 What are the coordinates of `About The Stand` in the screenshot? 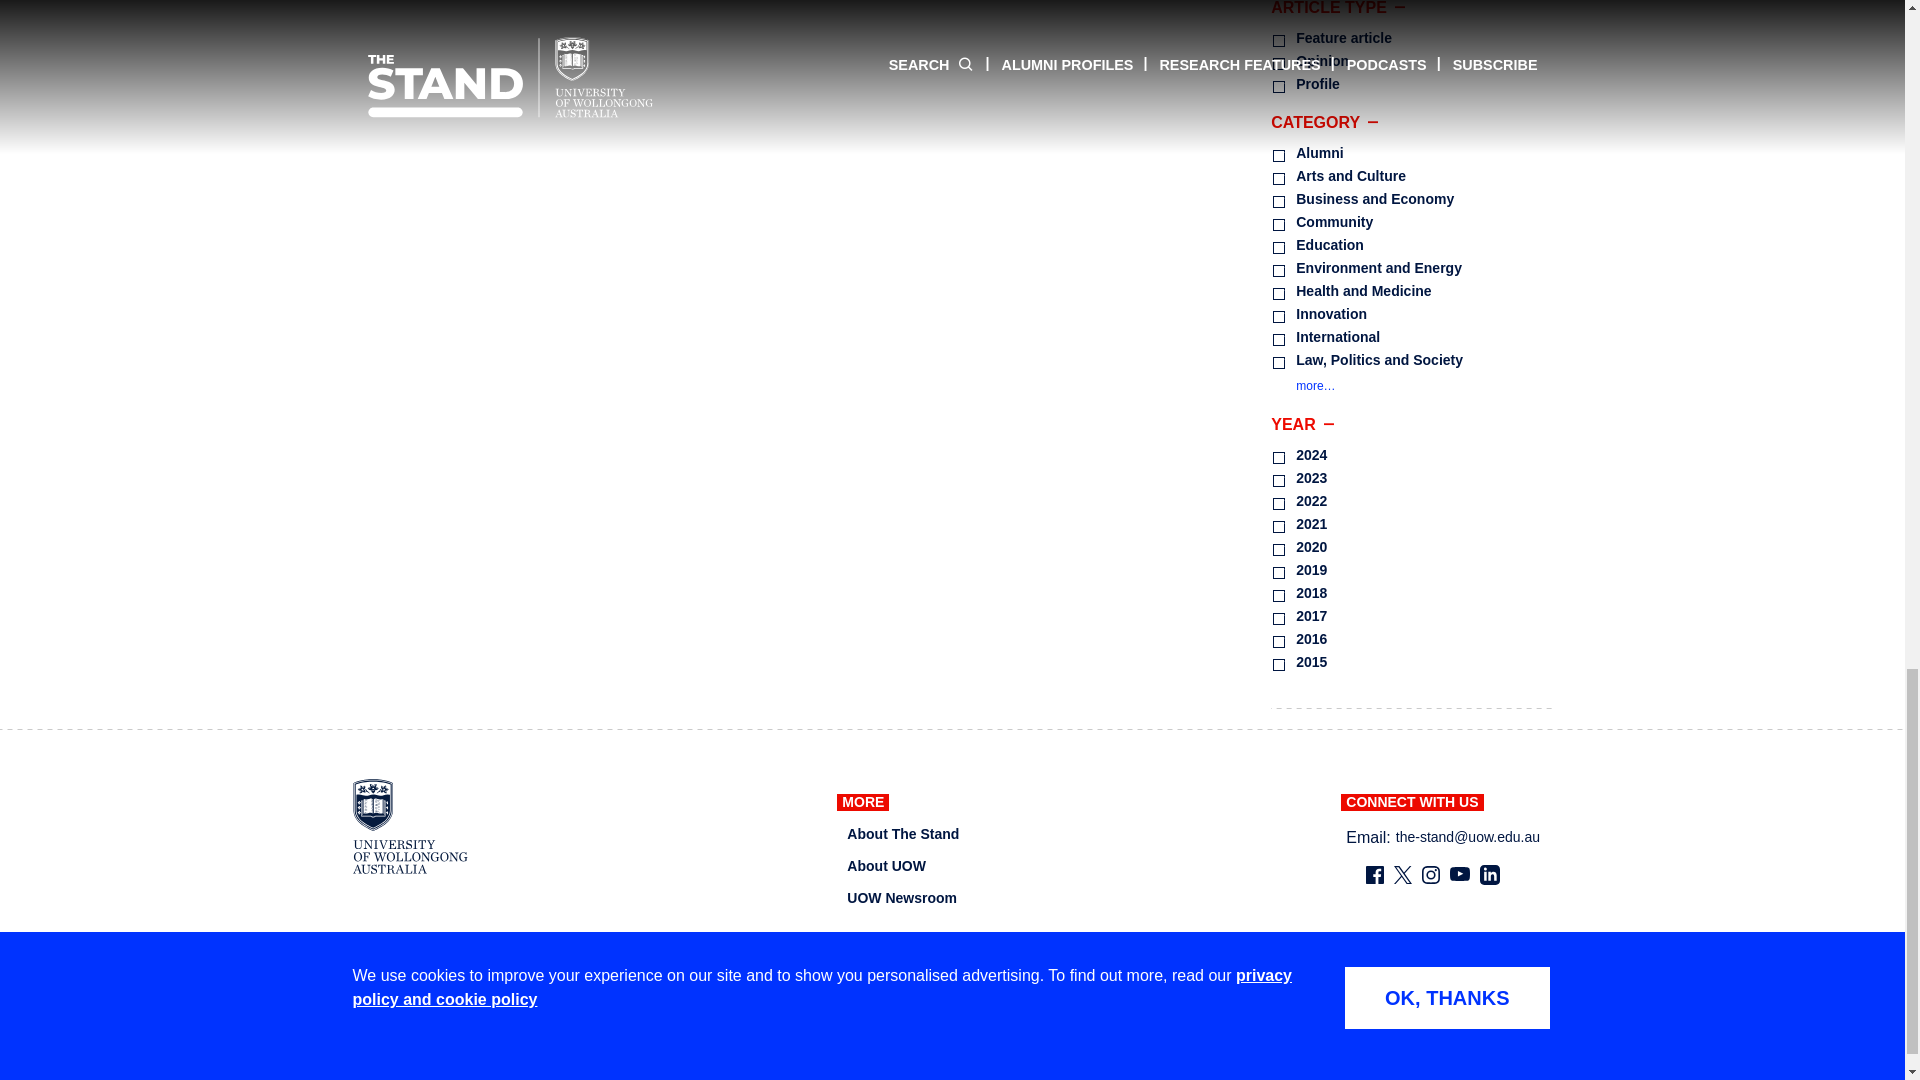 It's located at (902, 834).